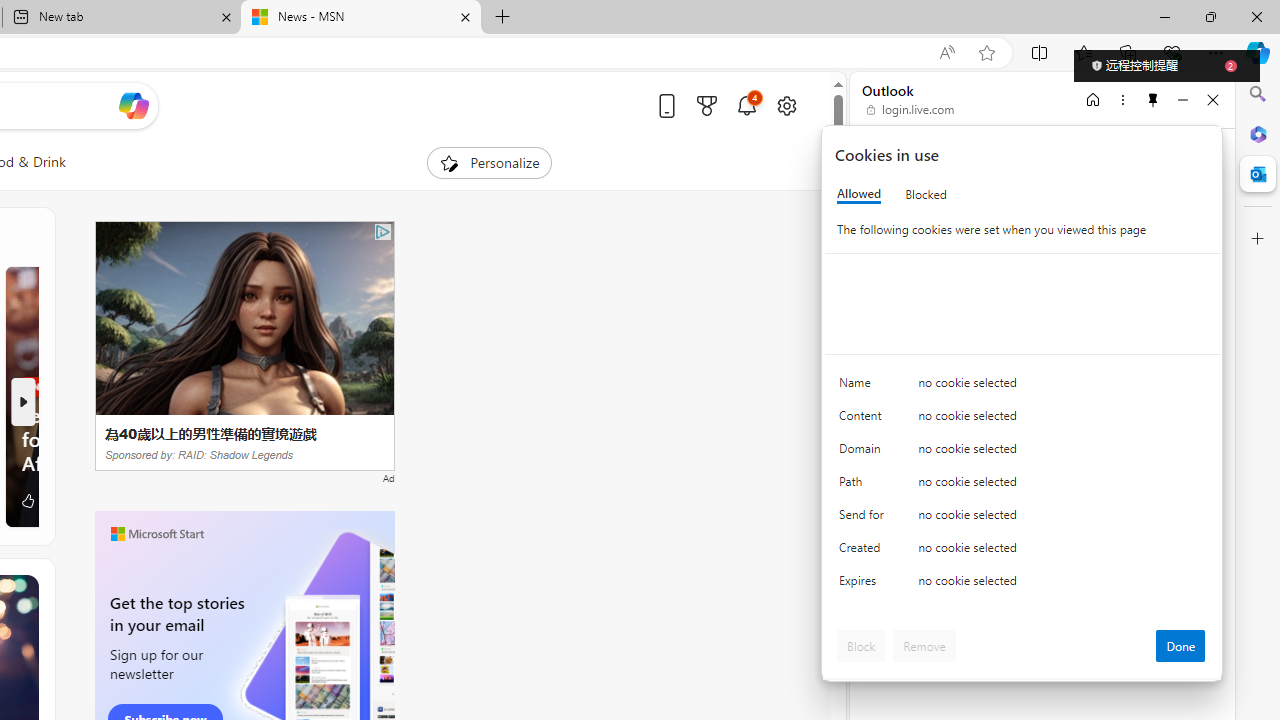 Image resolution: width=1280 pixels, height=720 pixels. What do you see at coordinates (134, 438) in the screenshot?
I see `Jennifer Lopez has filed for divorce from Ben Affleck` at bounding box center [134, 438].